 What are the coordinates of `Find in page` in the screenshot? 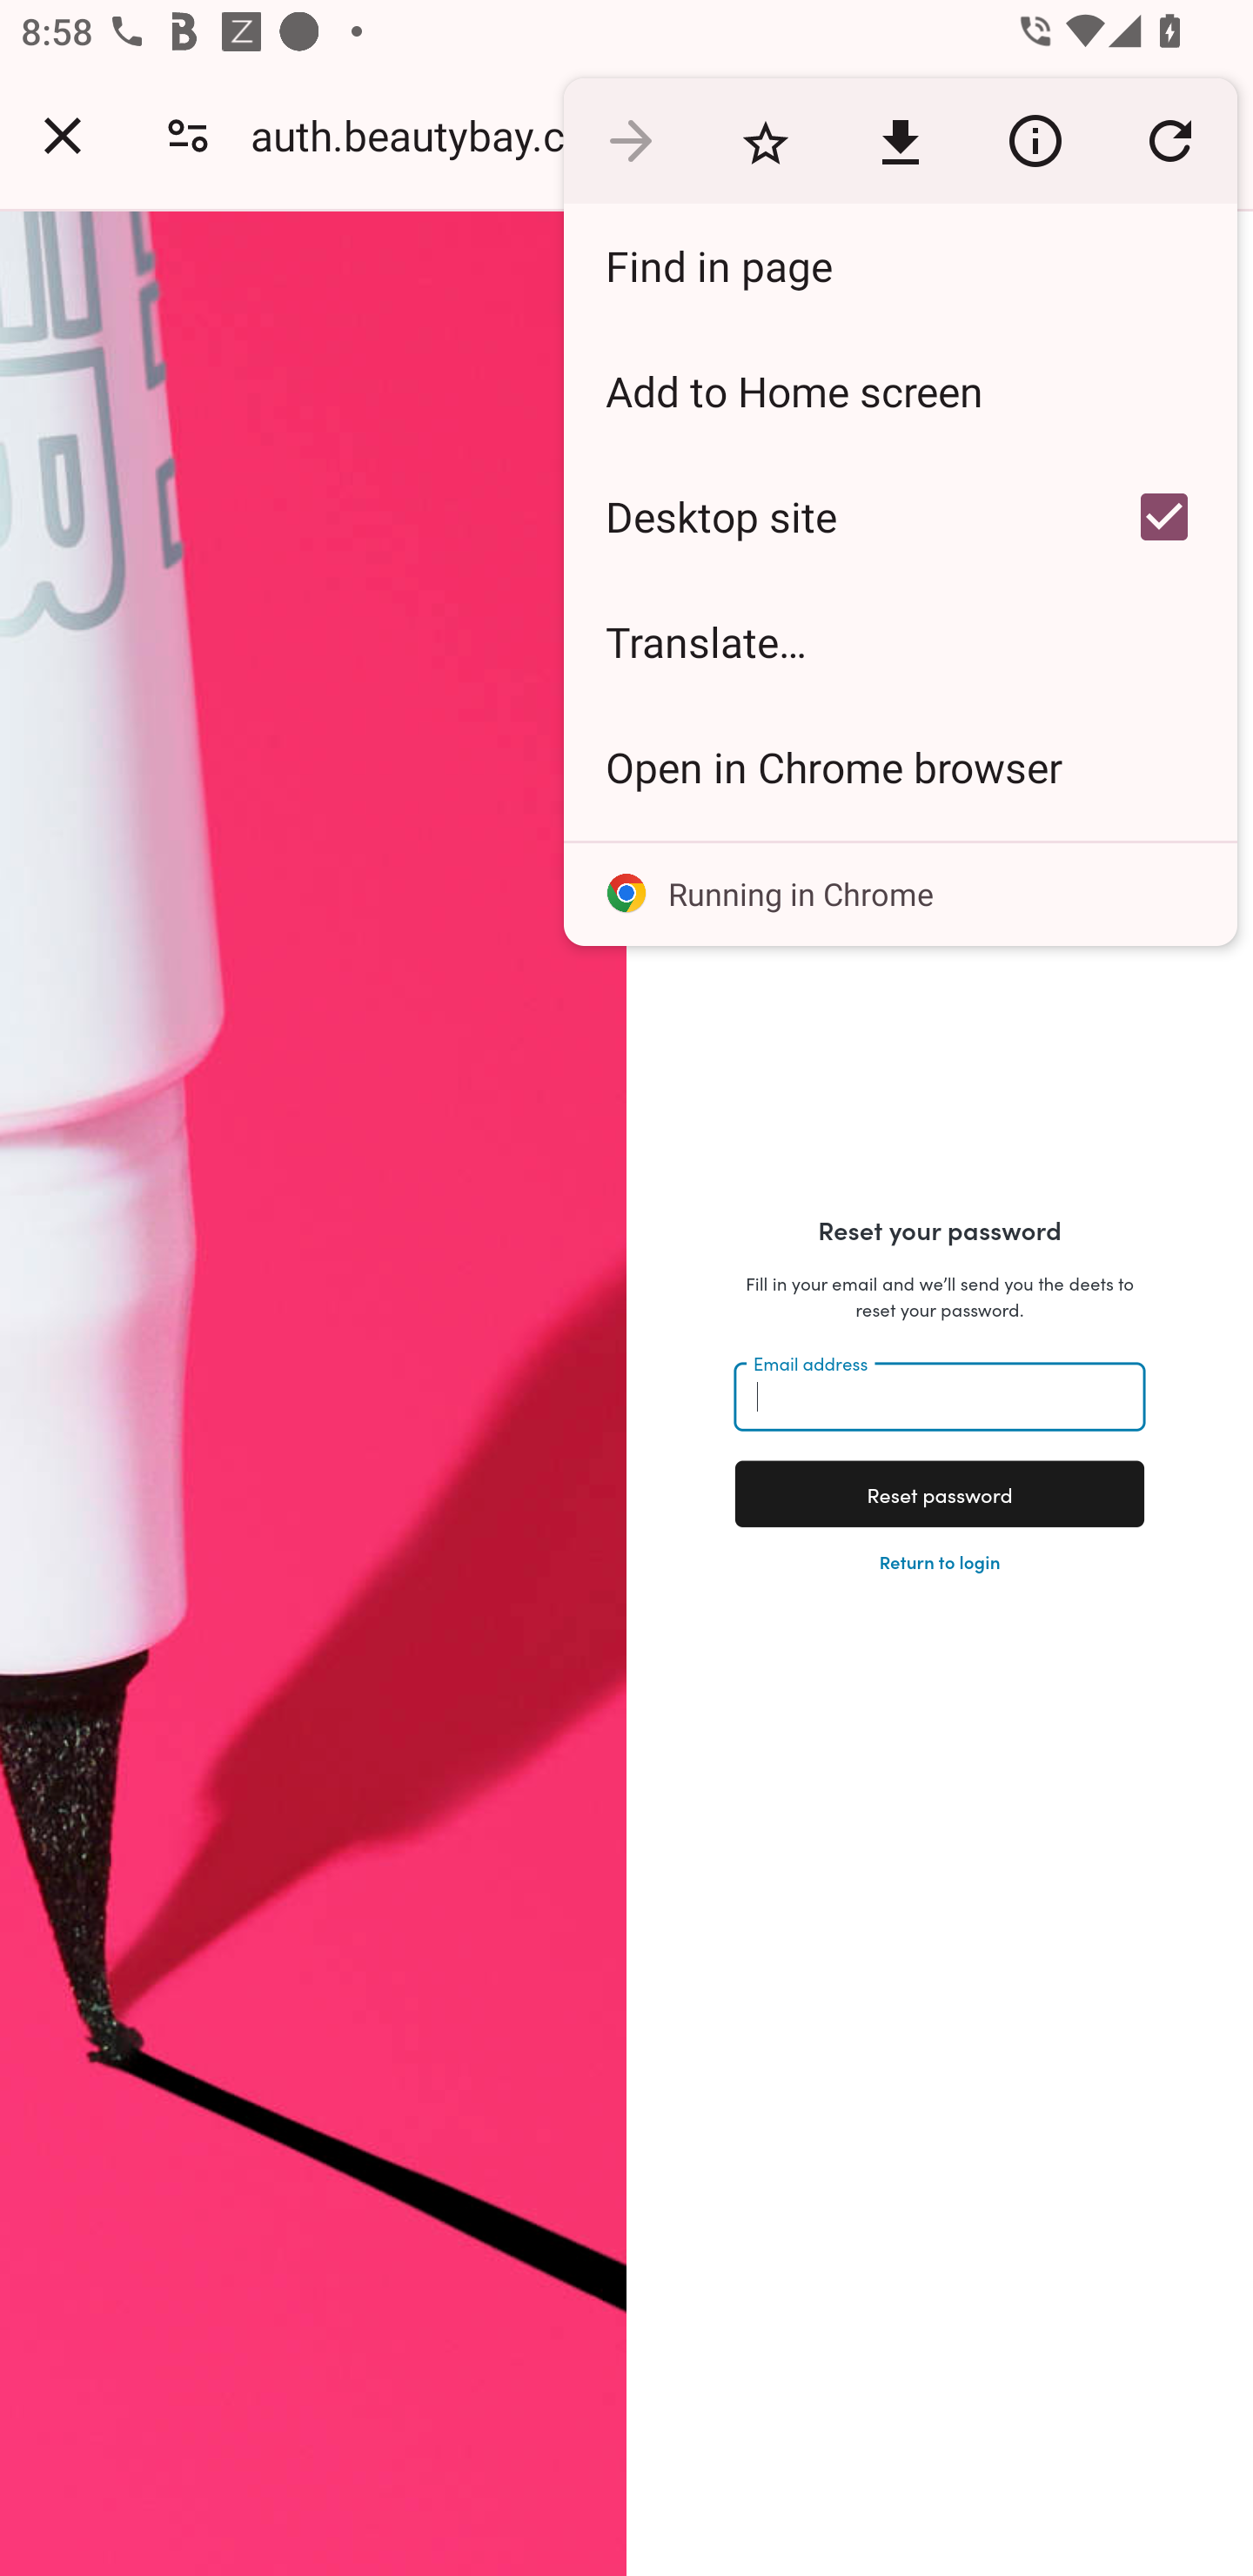 It's located at (901, 266).